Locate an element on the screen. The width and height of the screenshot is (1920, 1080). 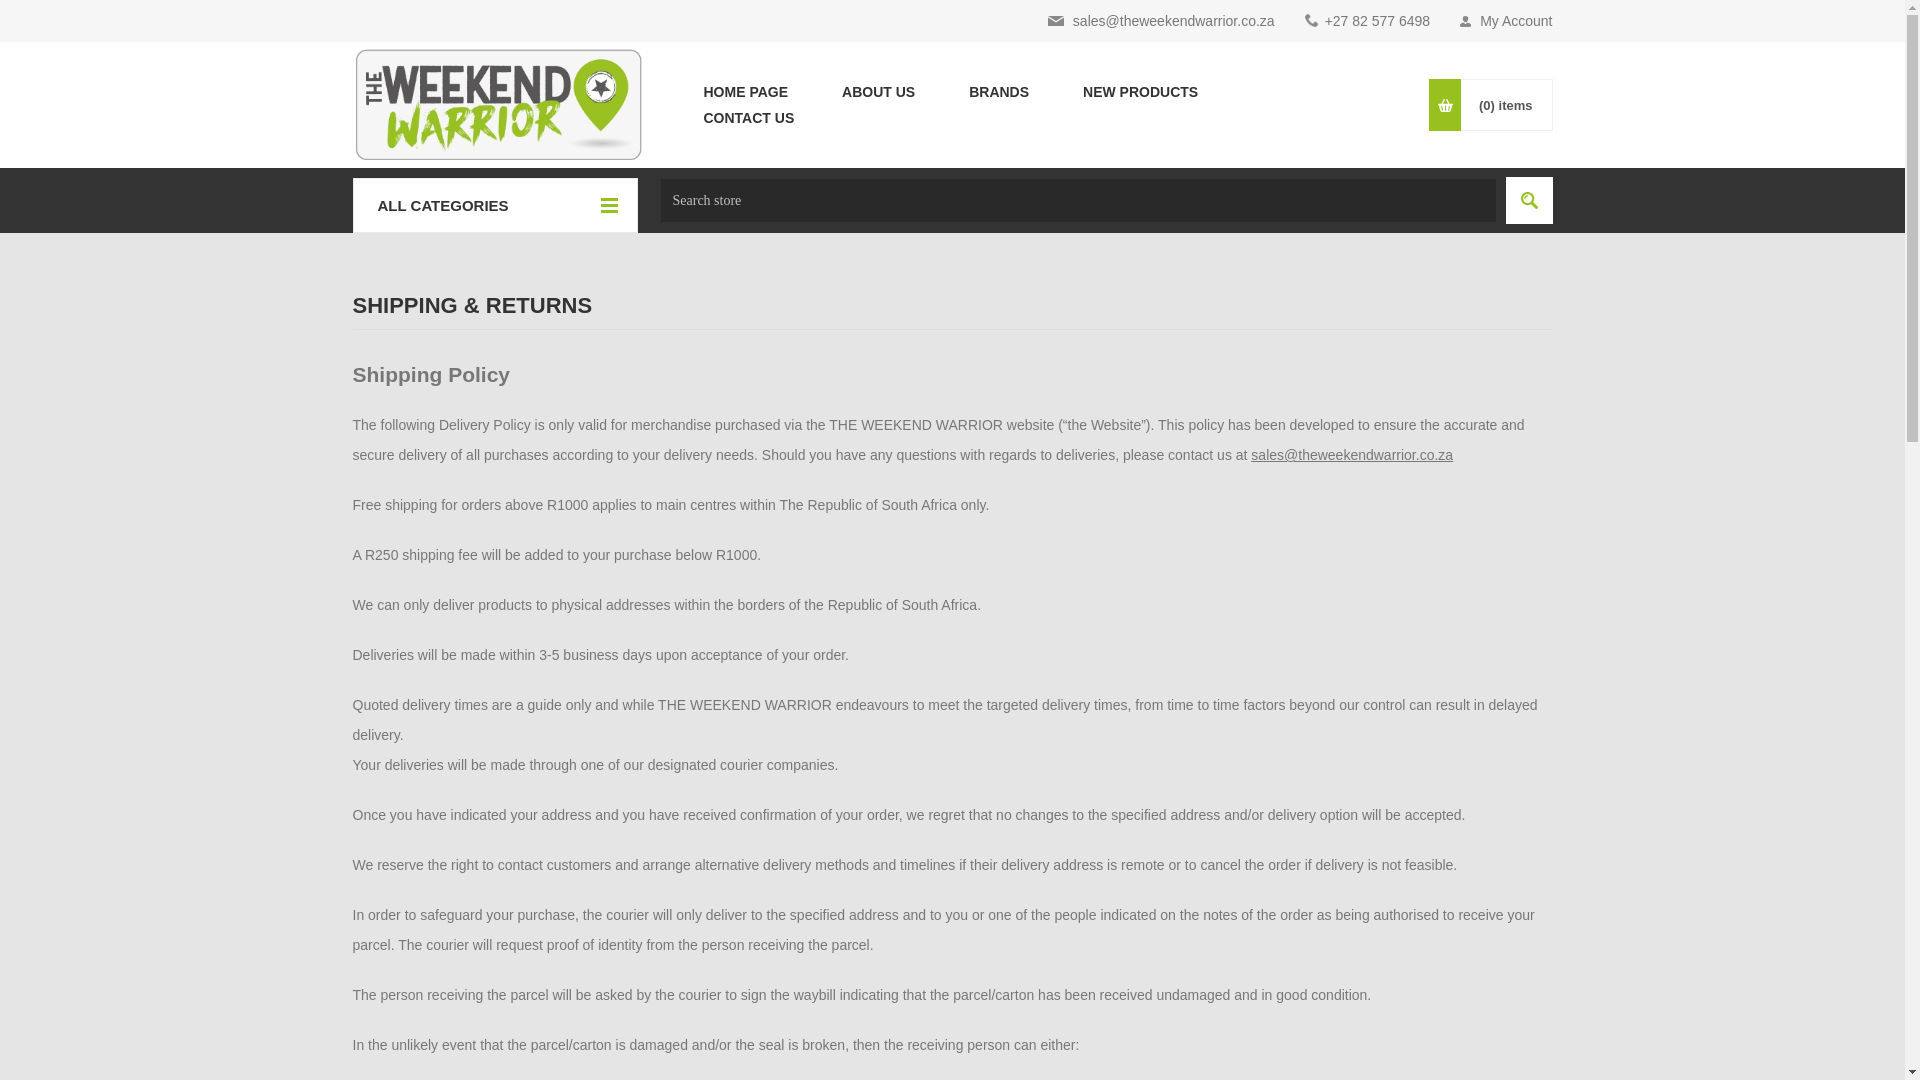
NEW PRODUCTS is located at coordinates (1140, 91).